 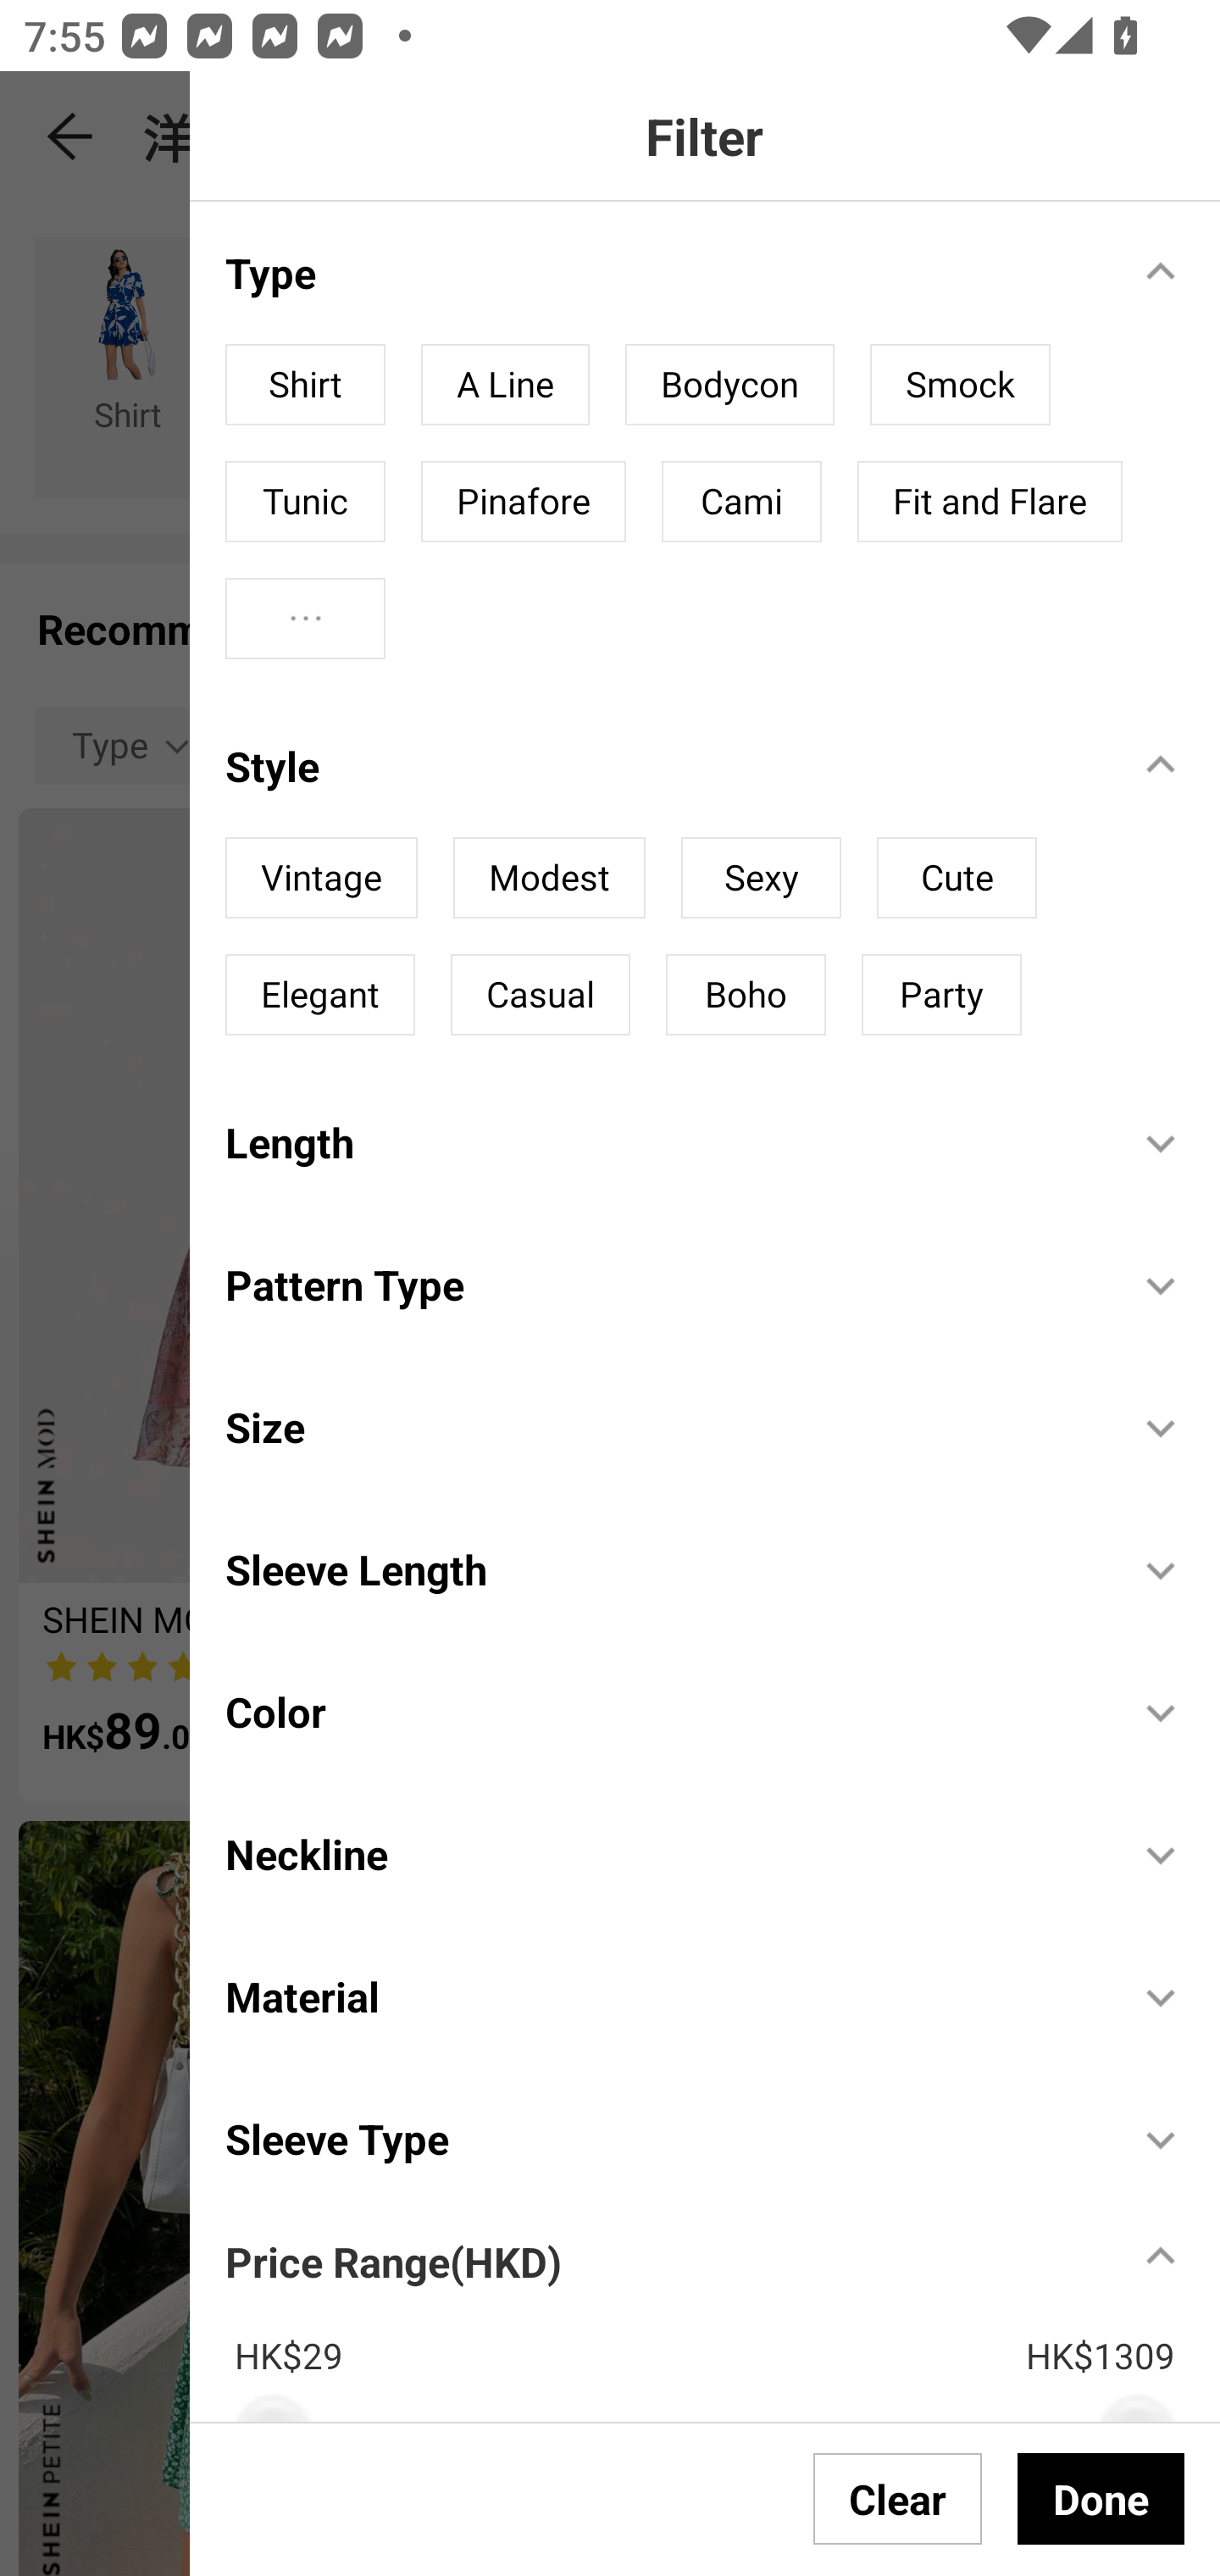 What do you see at coordinates (320, 994) in the screenshot?
I see `Elegant` at bounding box center [320, 994].